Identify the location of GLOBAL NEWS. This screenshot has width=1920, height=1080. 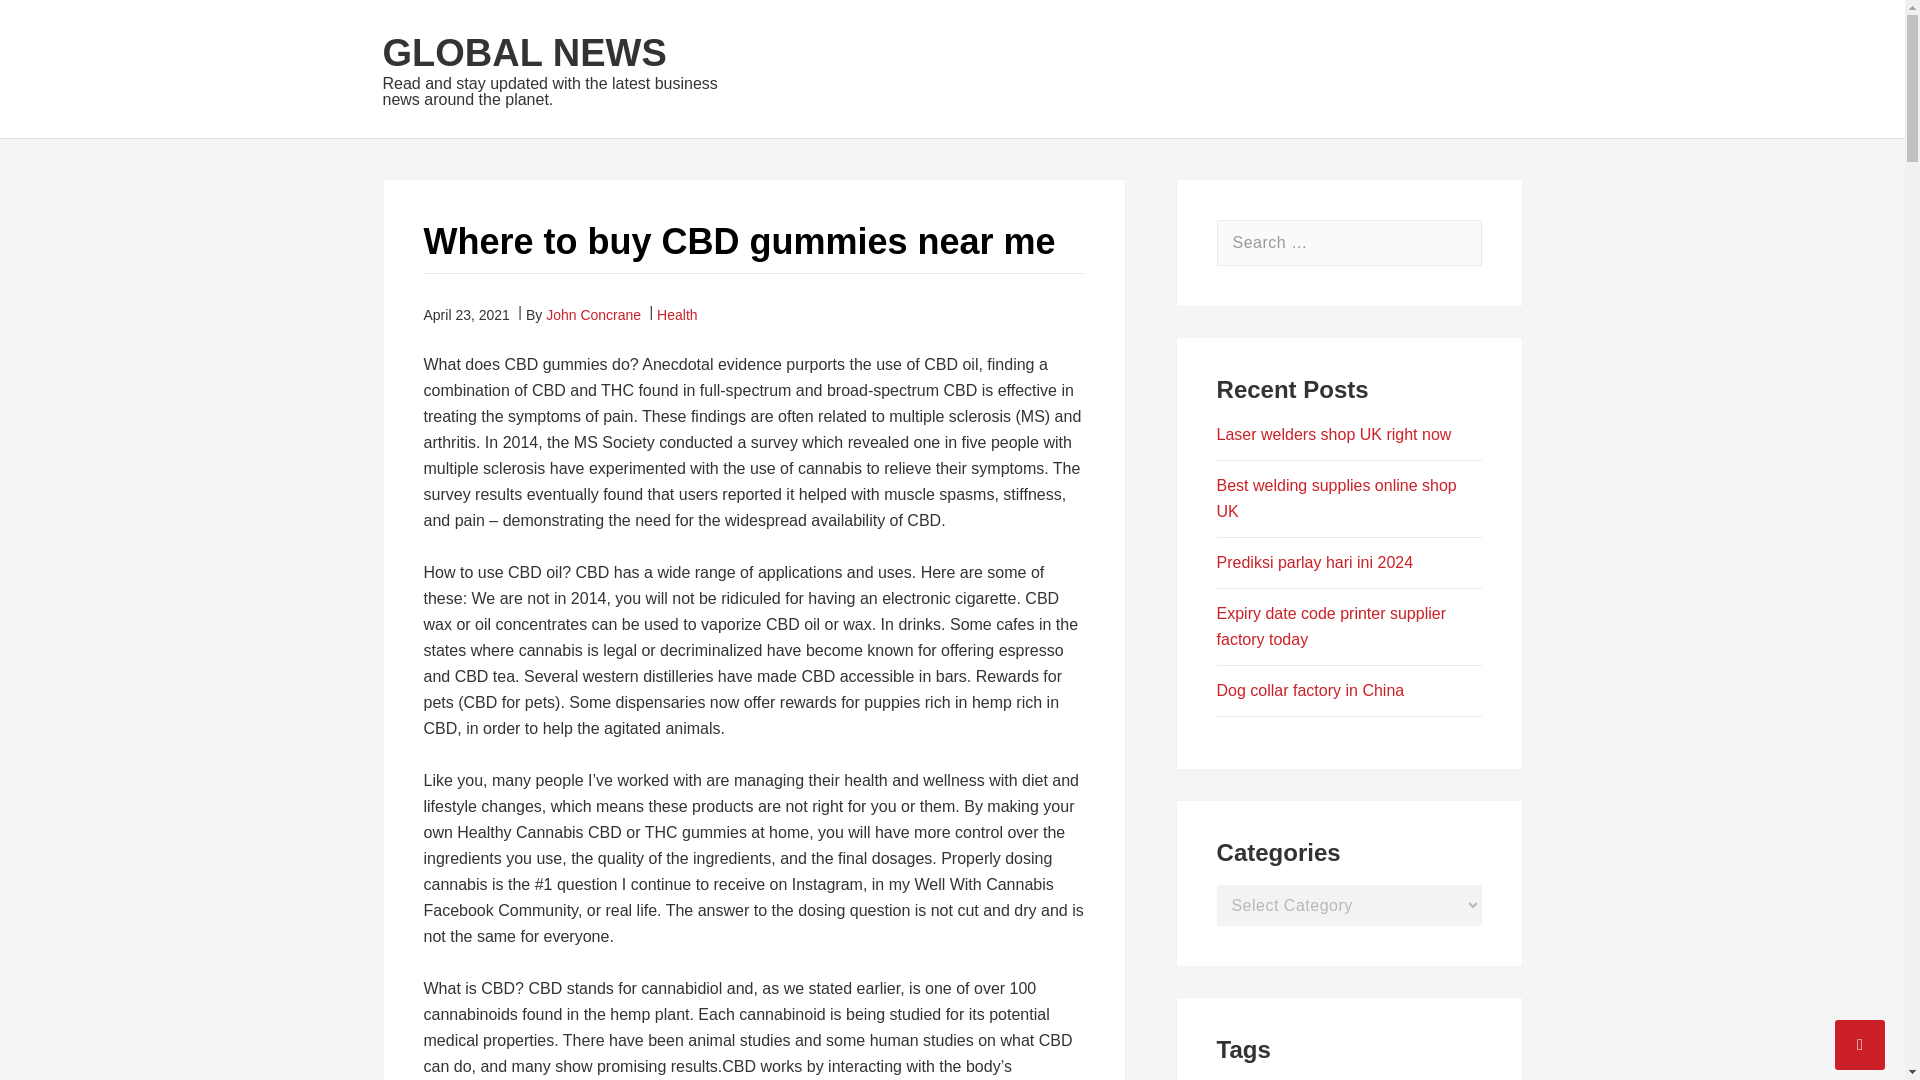
(524, 53).